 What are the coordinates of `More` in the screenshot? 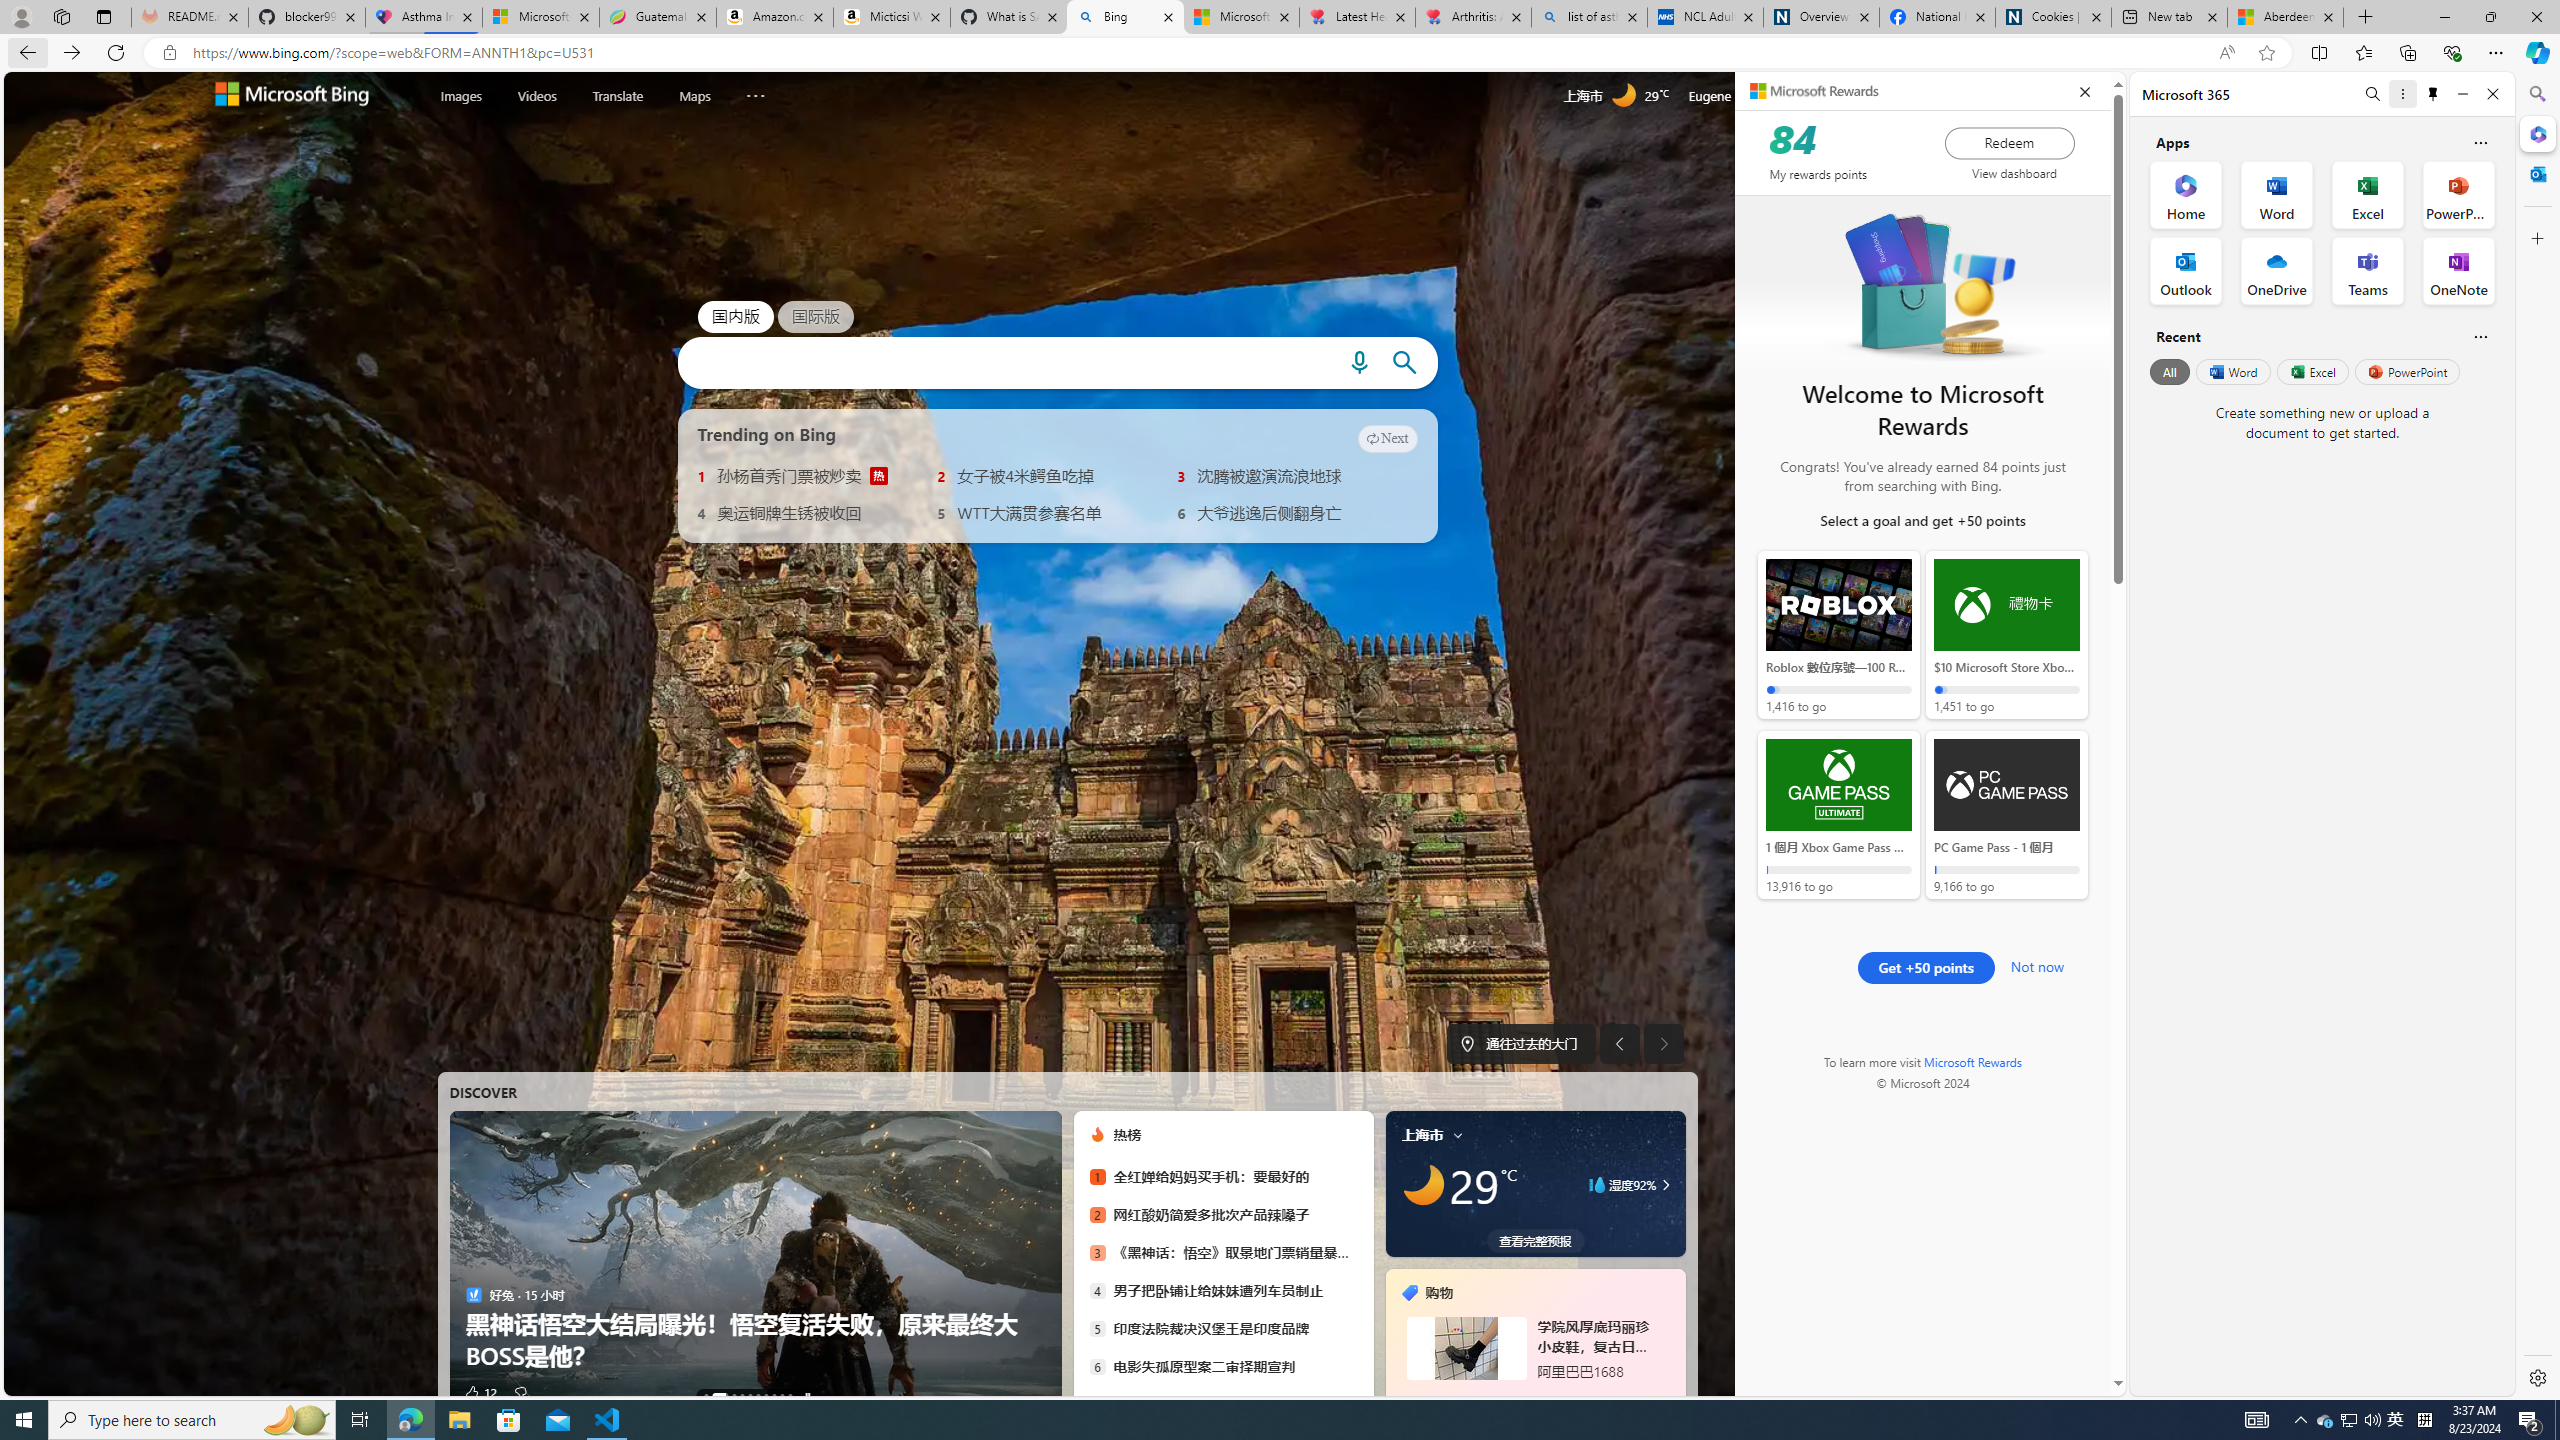 It's located at (754, 91).